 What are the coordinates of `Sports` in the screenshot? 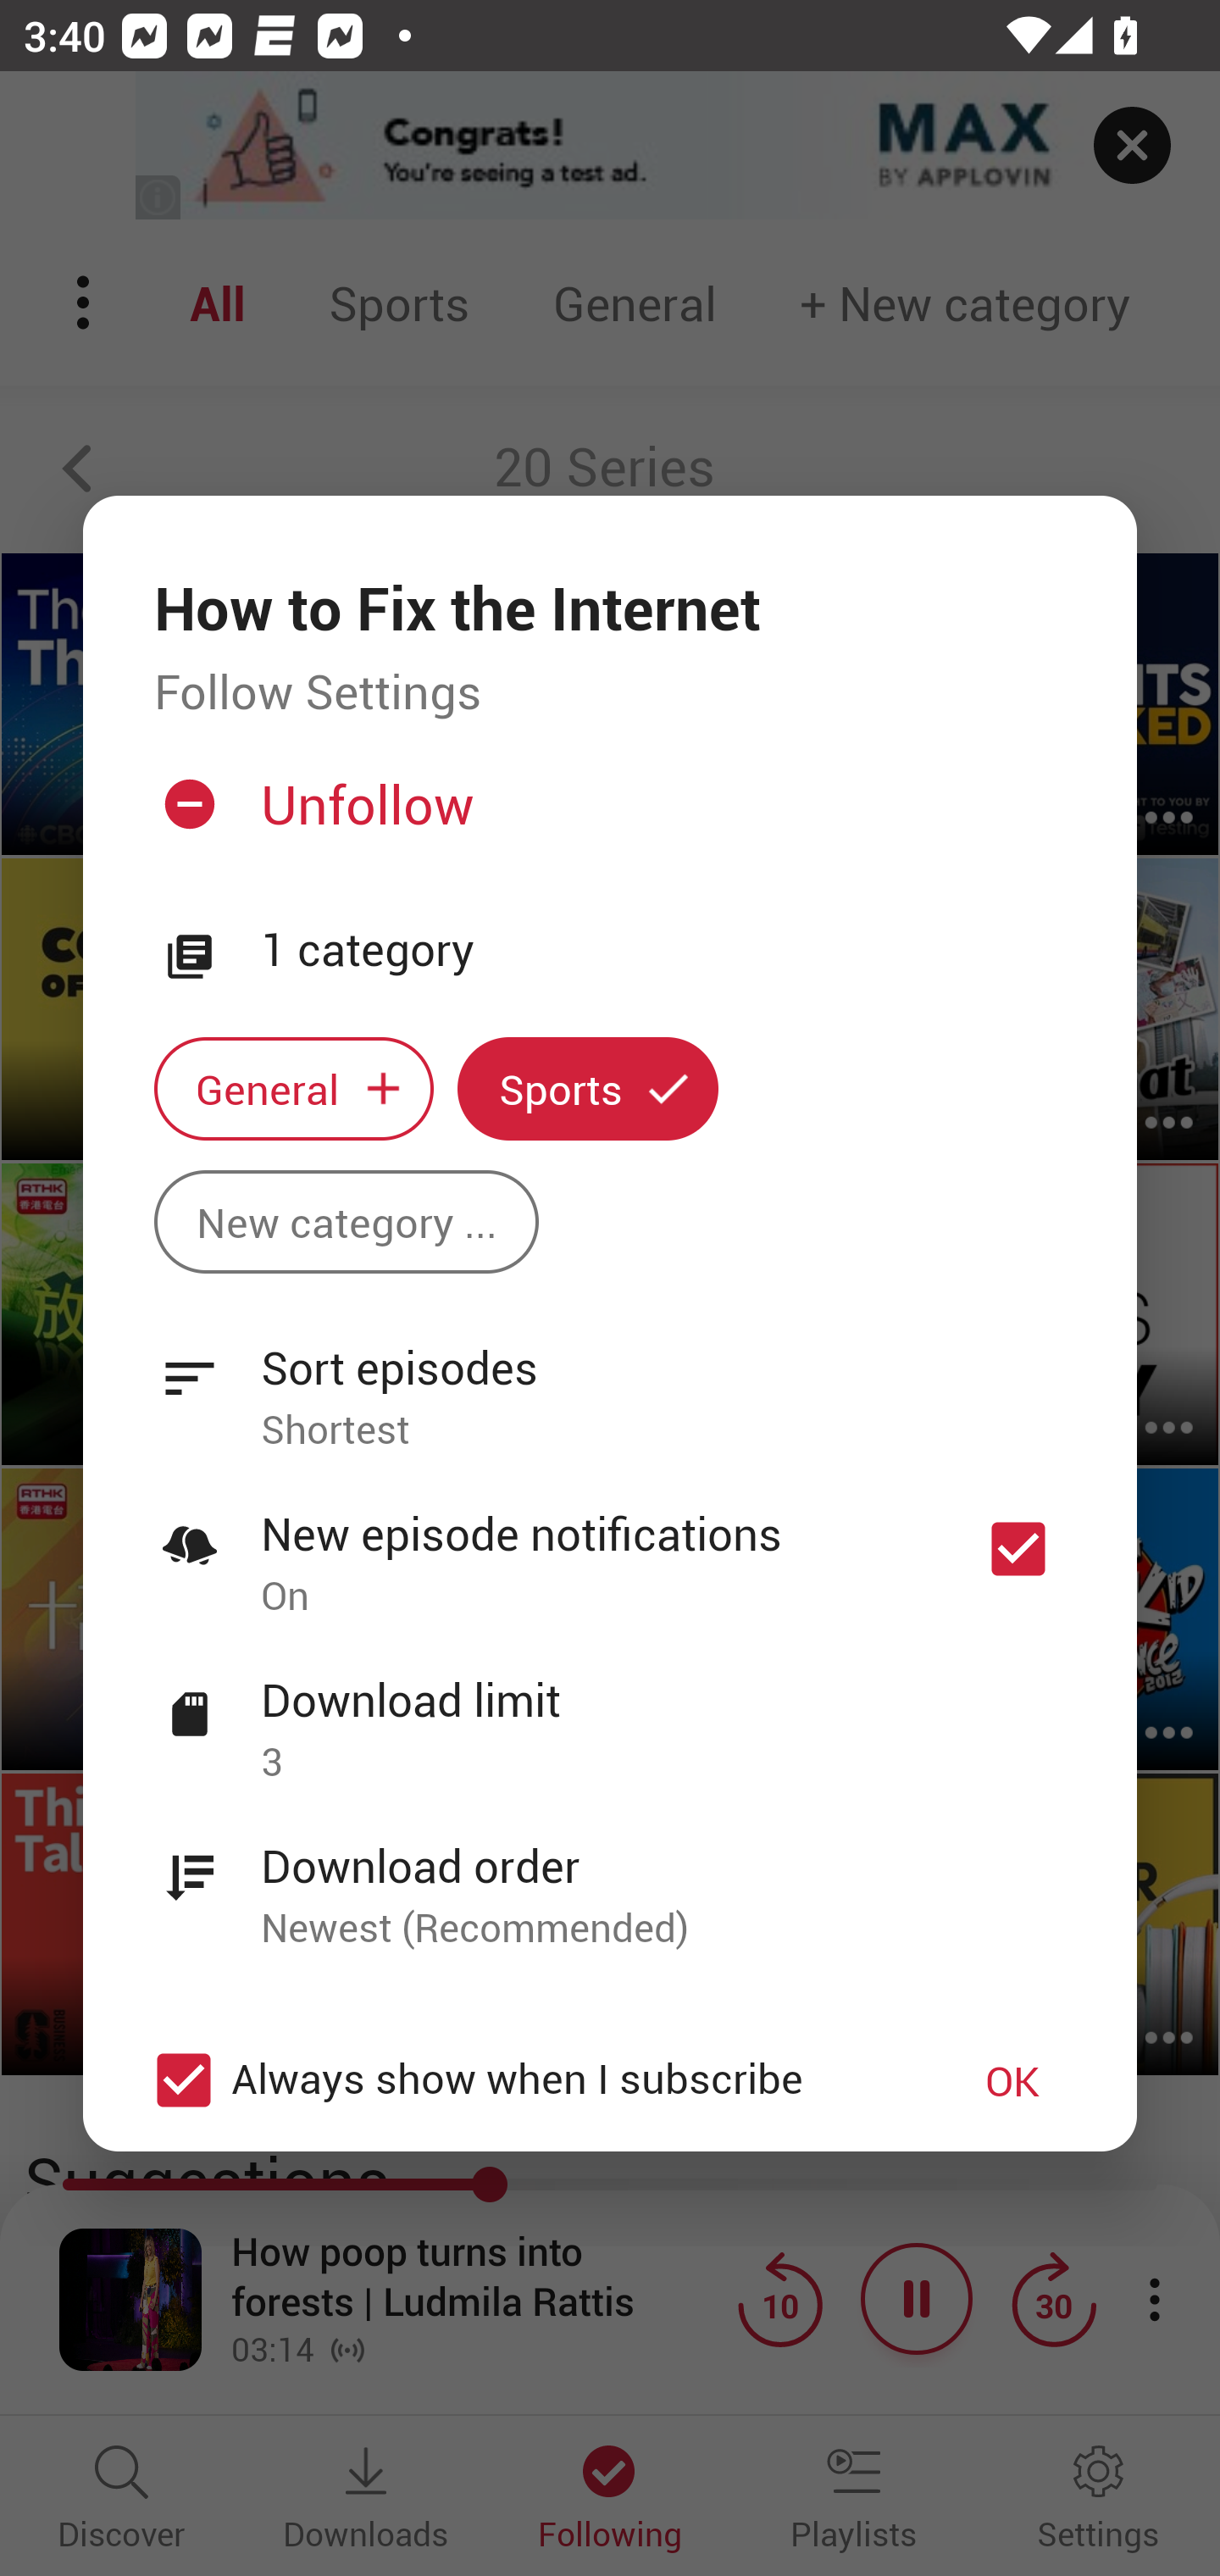 It's located at (588, 1090).